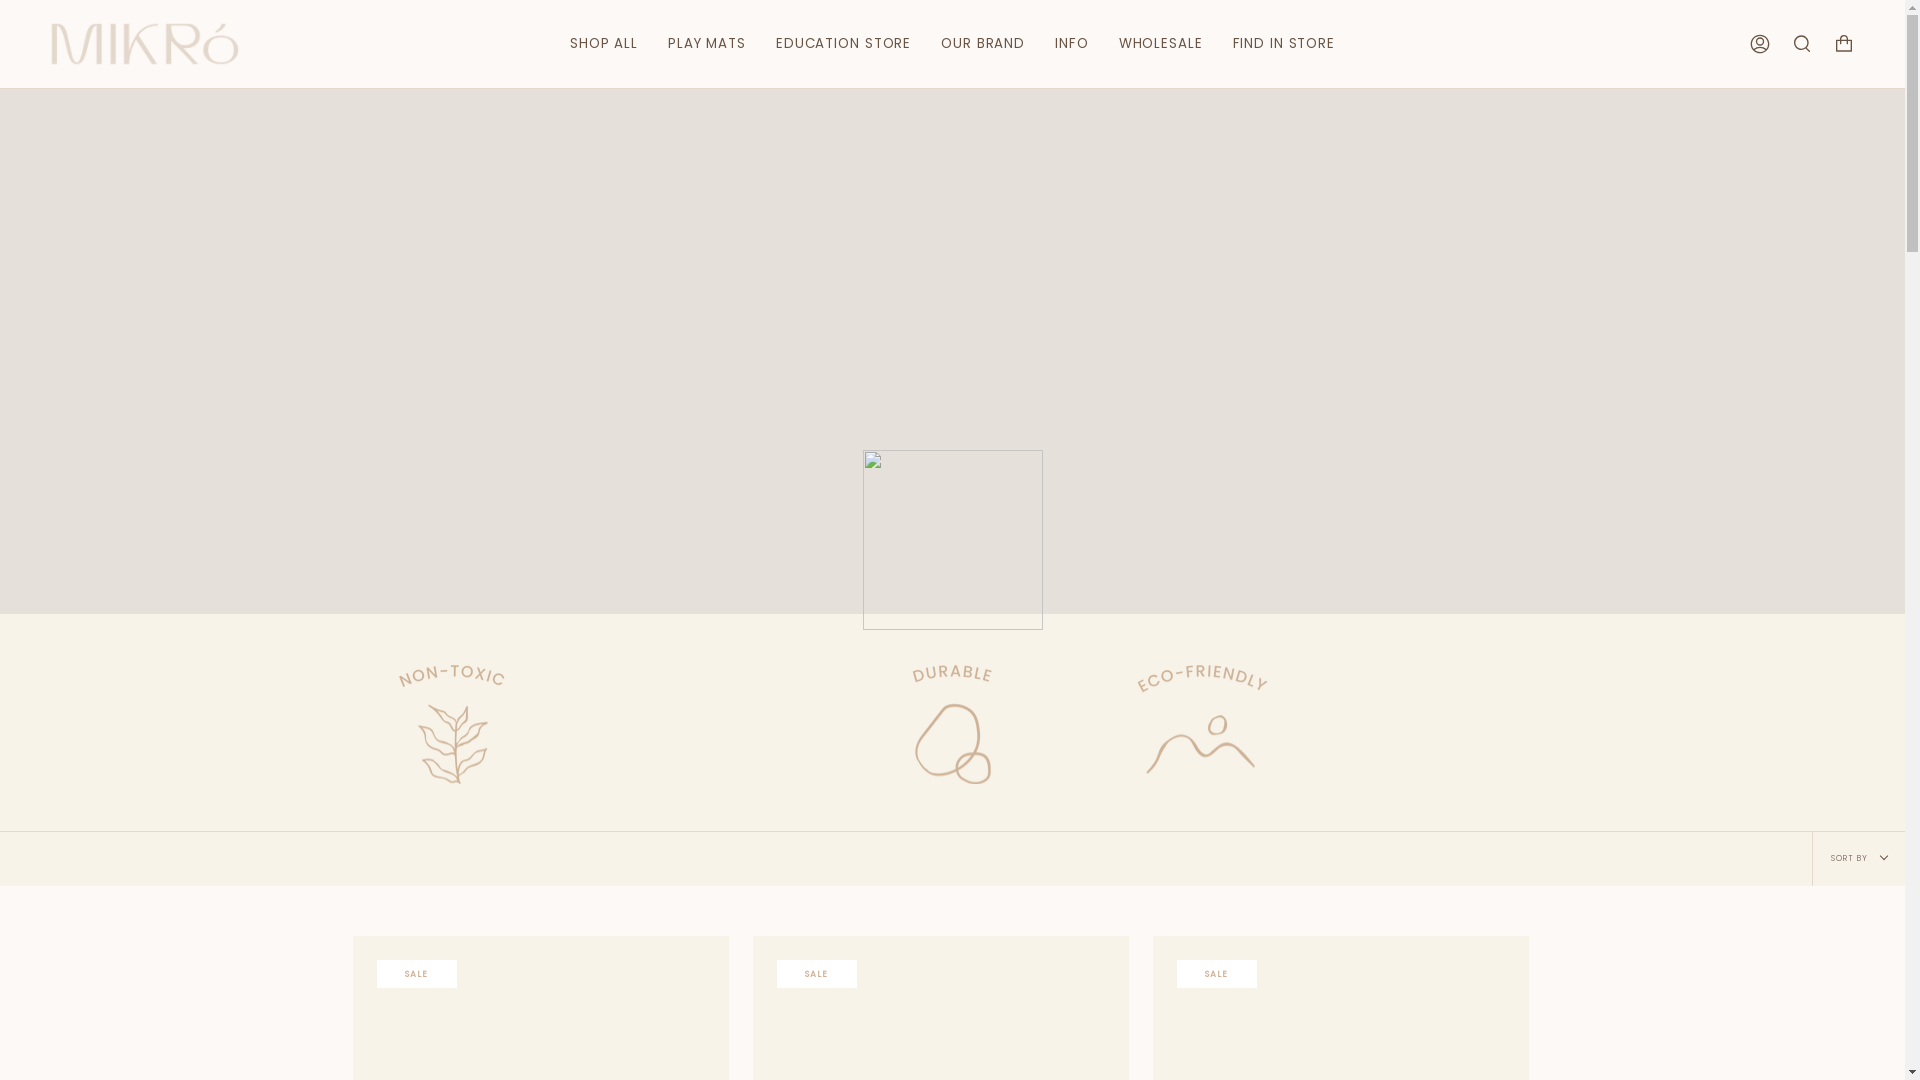  I want to click on SORT BY, so click(1858, 859).